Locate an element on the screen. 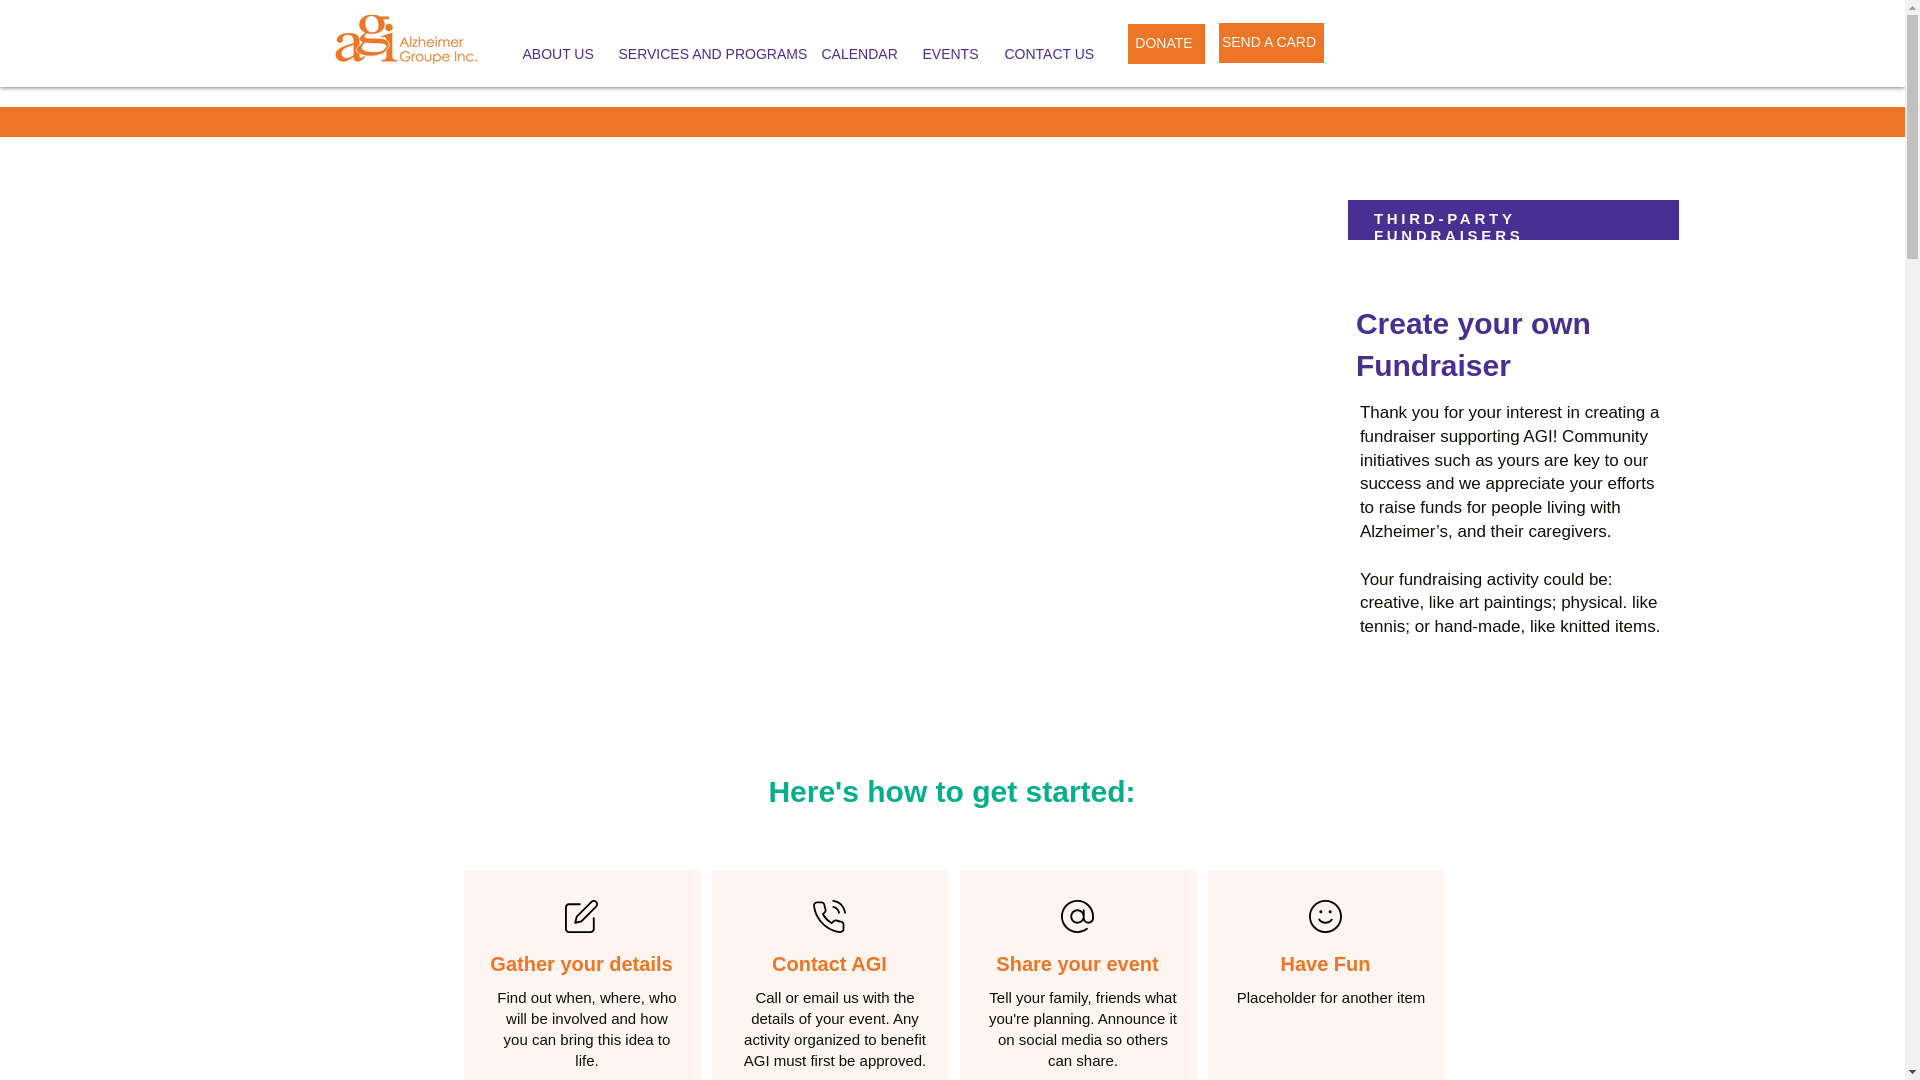 The width and height of the screenshot is (1920, 1080). DONATE is located at coordinates (1166, 43).